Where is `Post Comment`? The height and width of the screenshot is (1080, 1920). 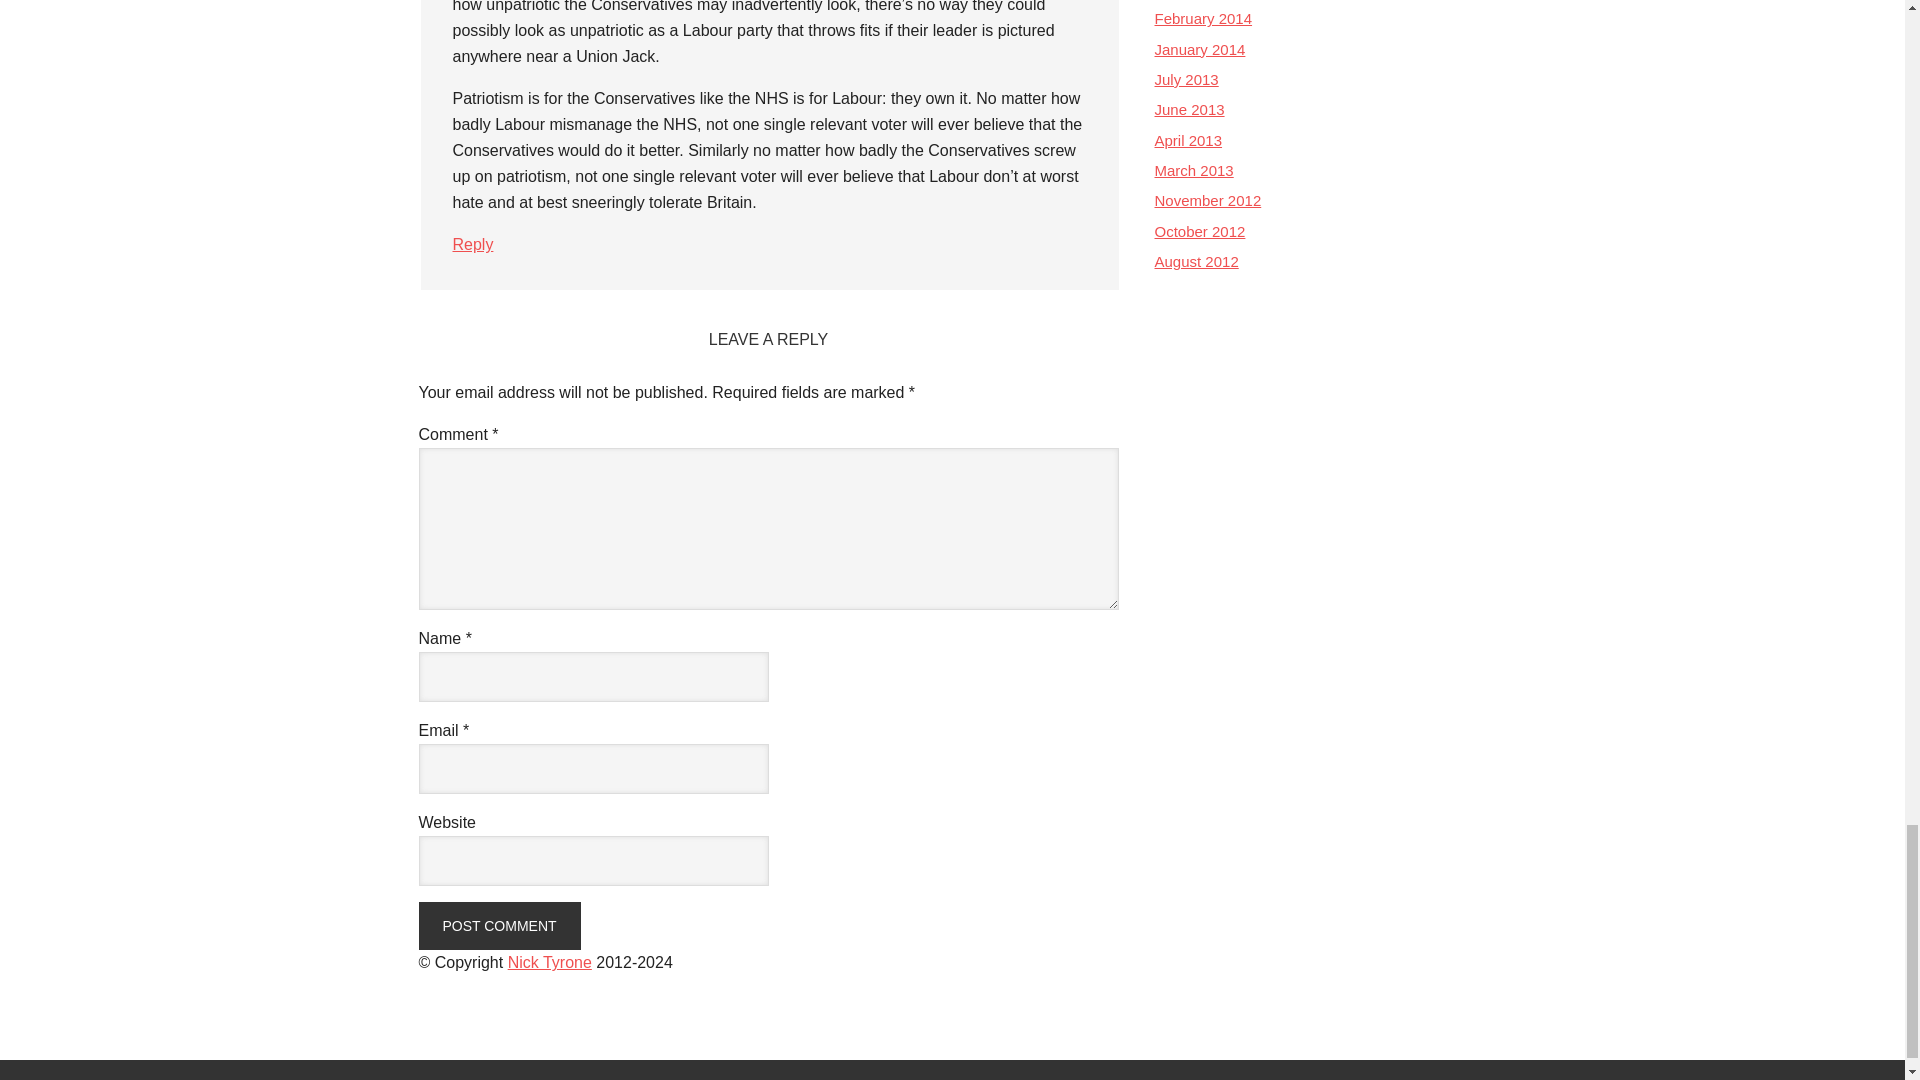
Post Comment is located at coordinates (498, 926).